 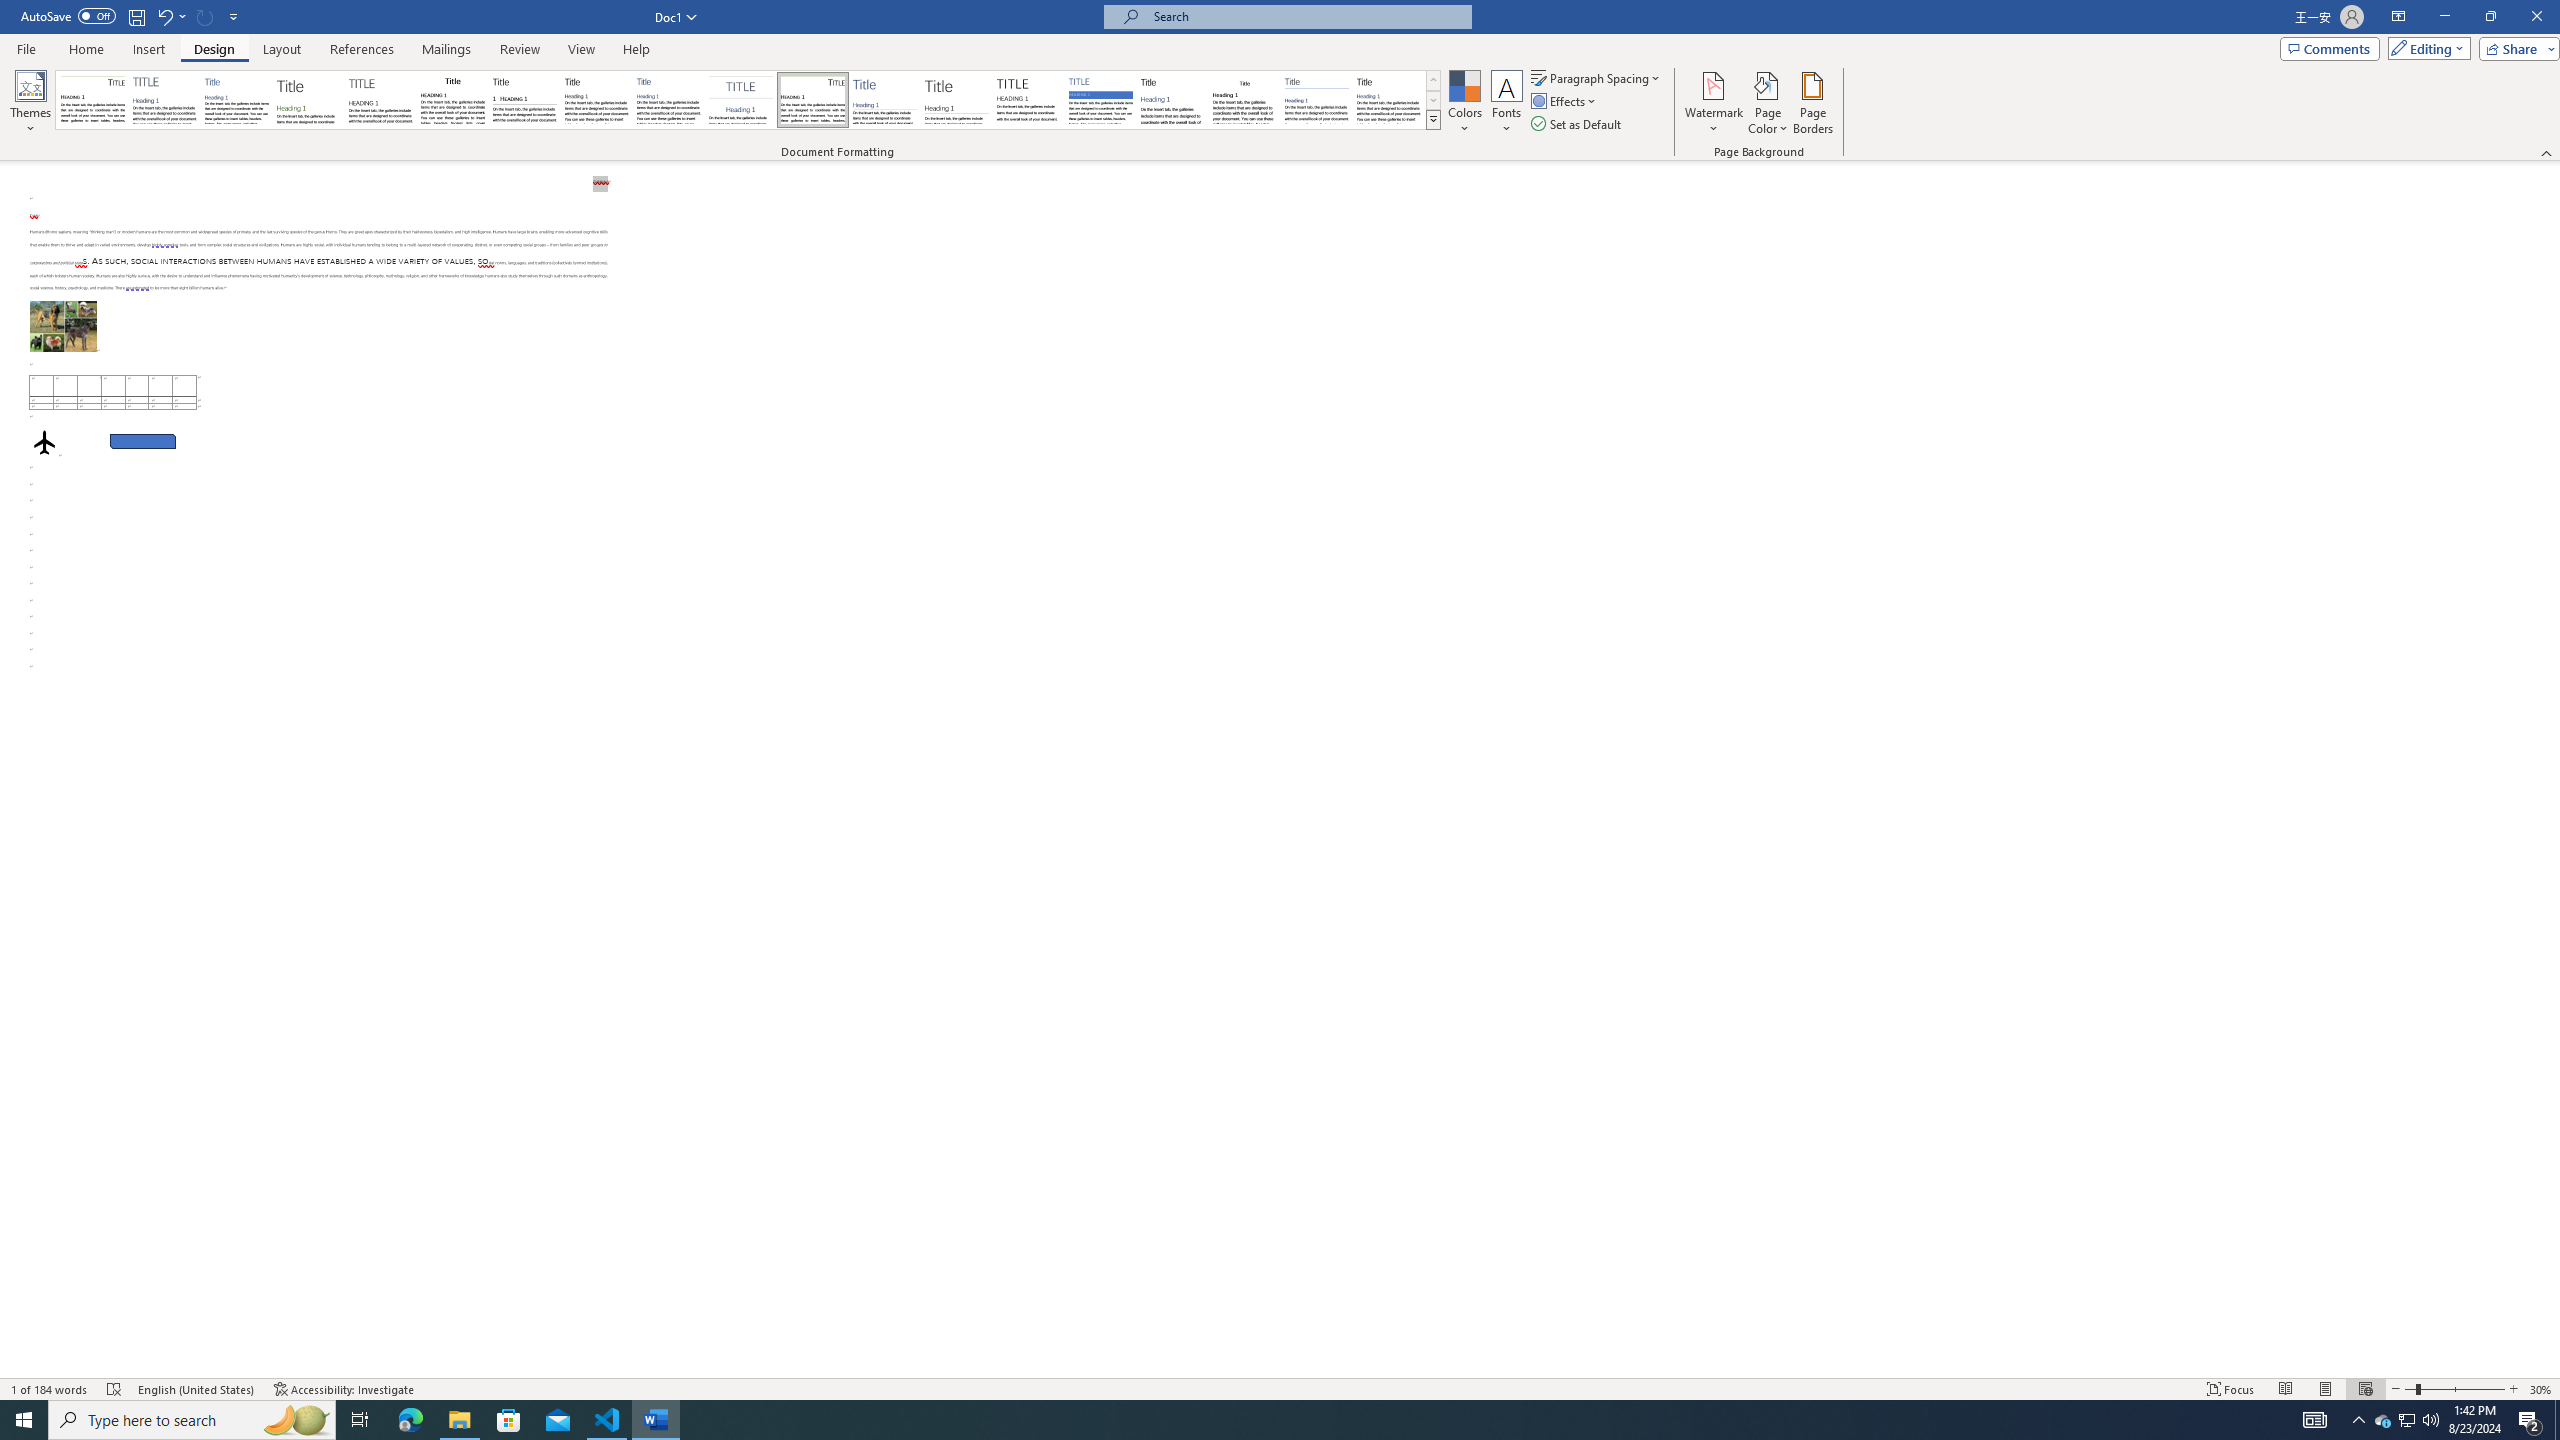 I want to click on Accessibility Checker Accessibility: Investigate, so click(x=344, y=1389).